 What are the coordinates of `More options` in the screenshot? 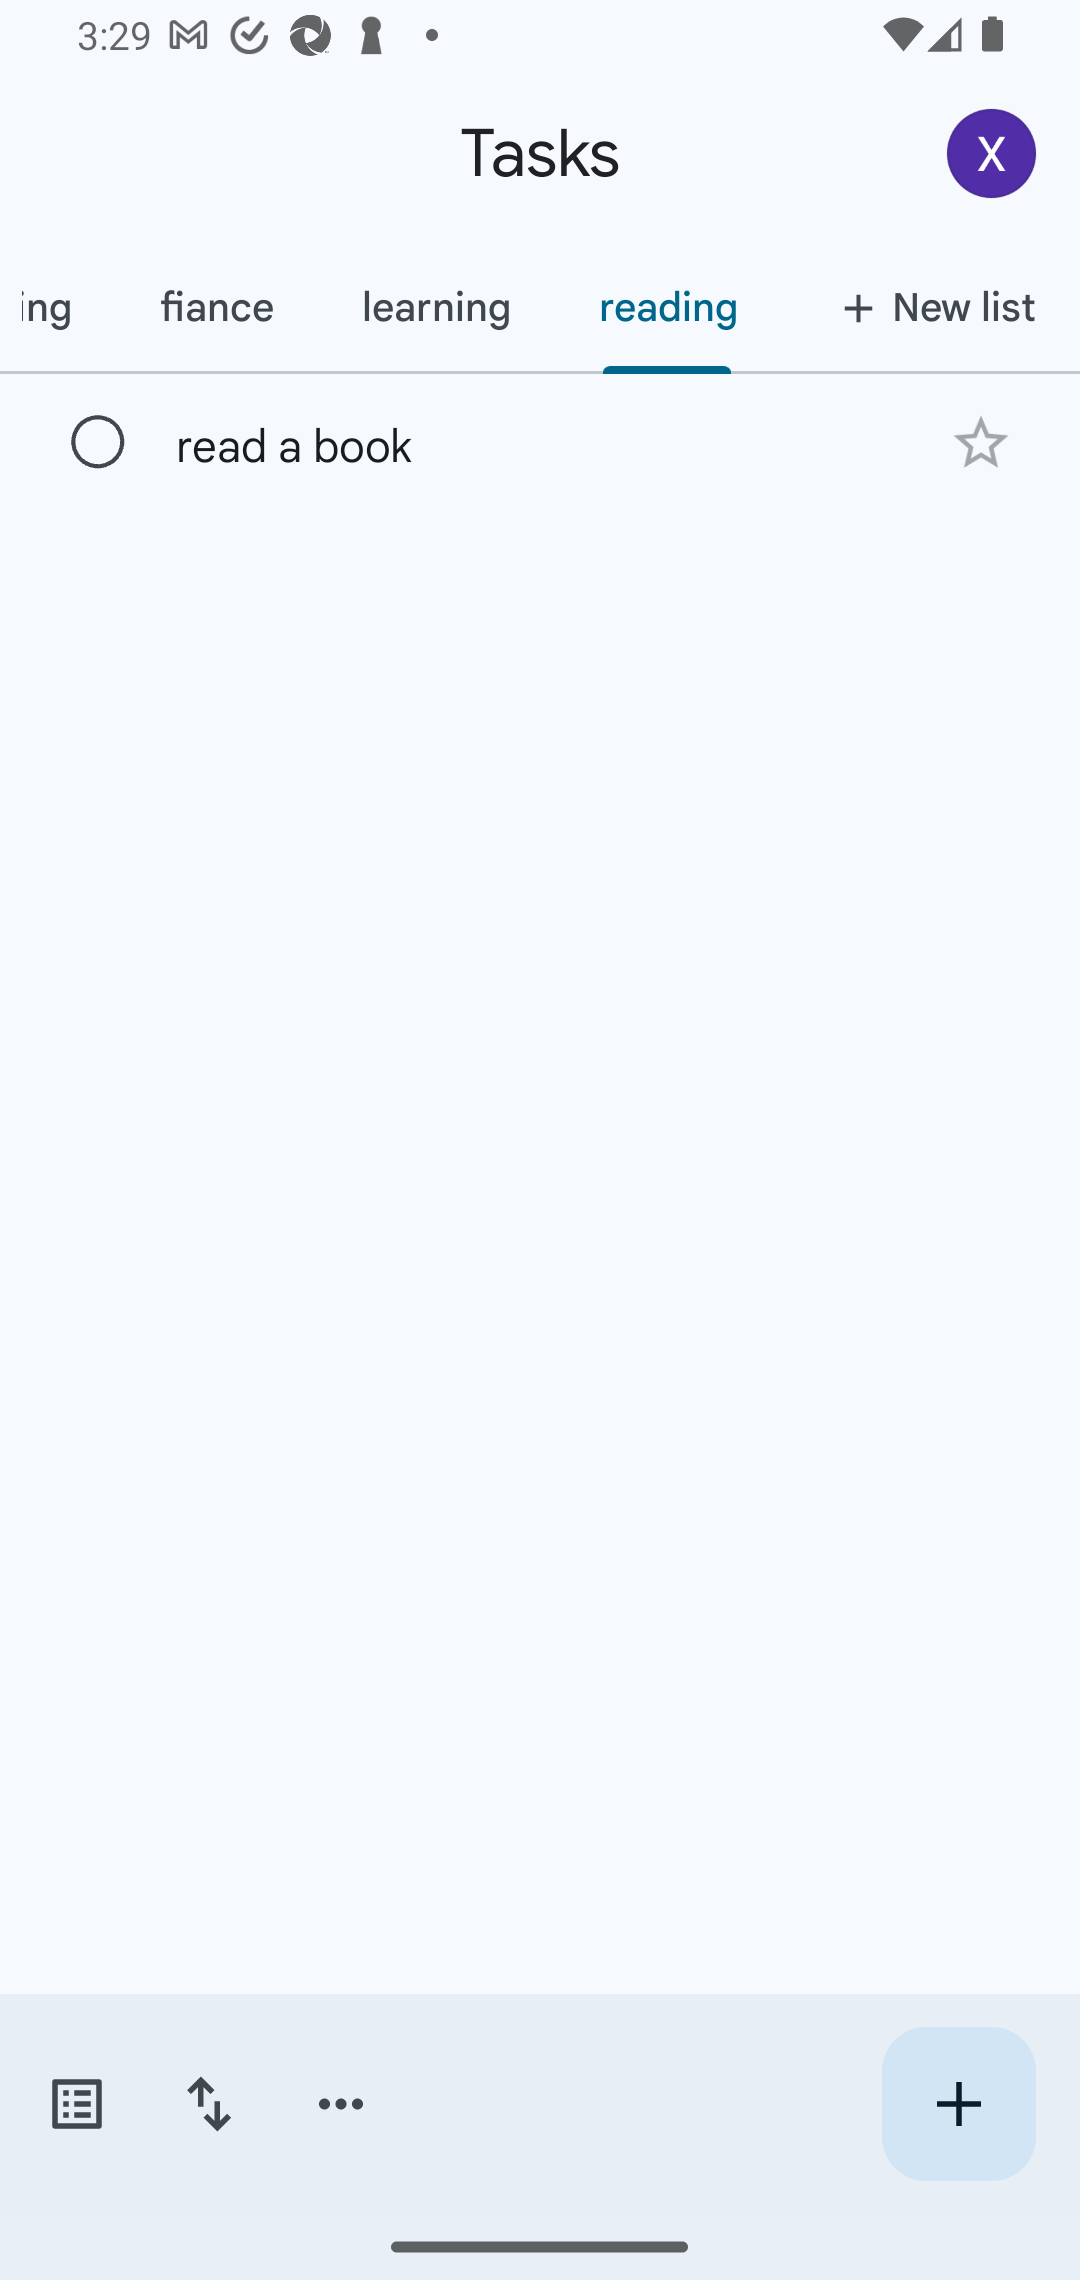 It's located at (341, 2104).